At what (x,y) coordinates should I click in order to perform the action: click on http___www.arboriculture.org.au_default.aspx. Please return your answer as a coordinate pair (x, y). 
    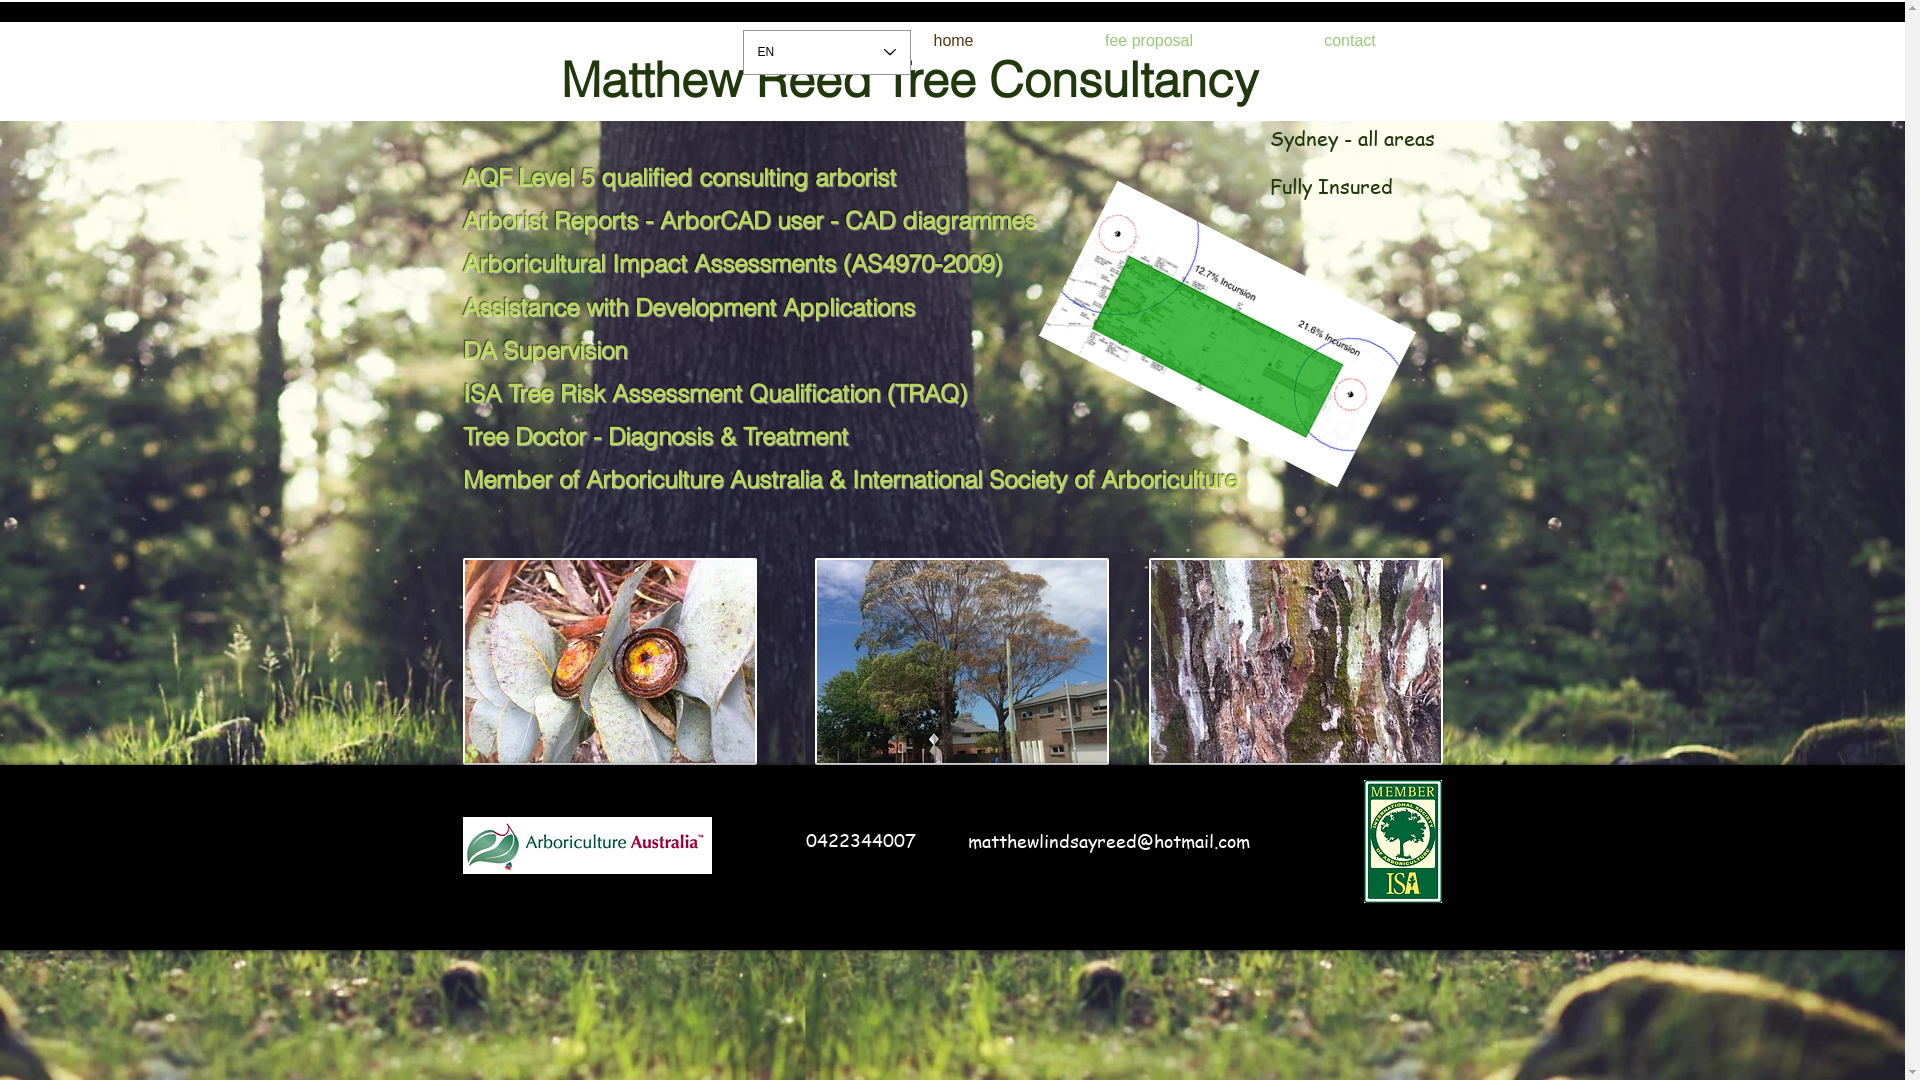
    Looking at the image, I should click on (586, 846).